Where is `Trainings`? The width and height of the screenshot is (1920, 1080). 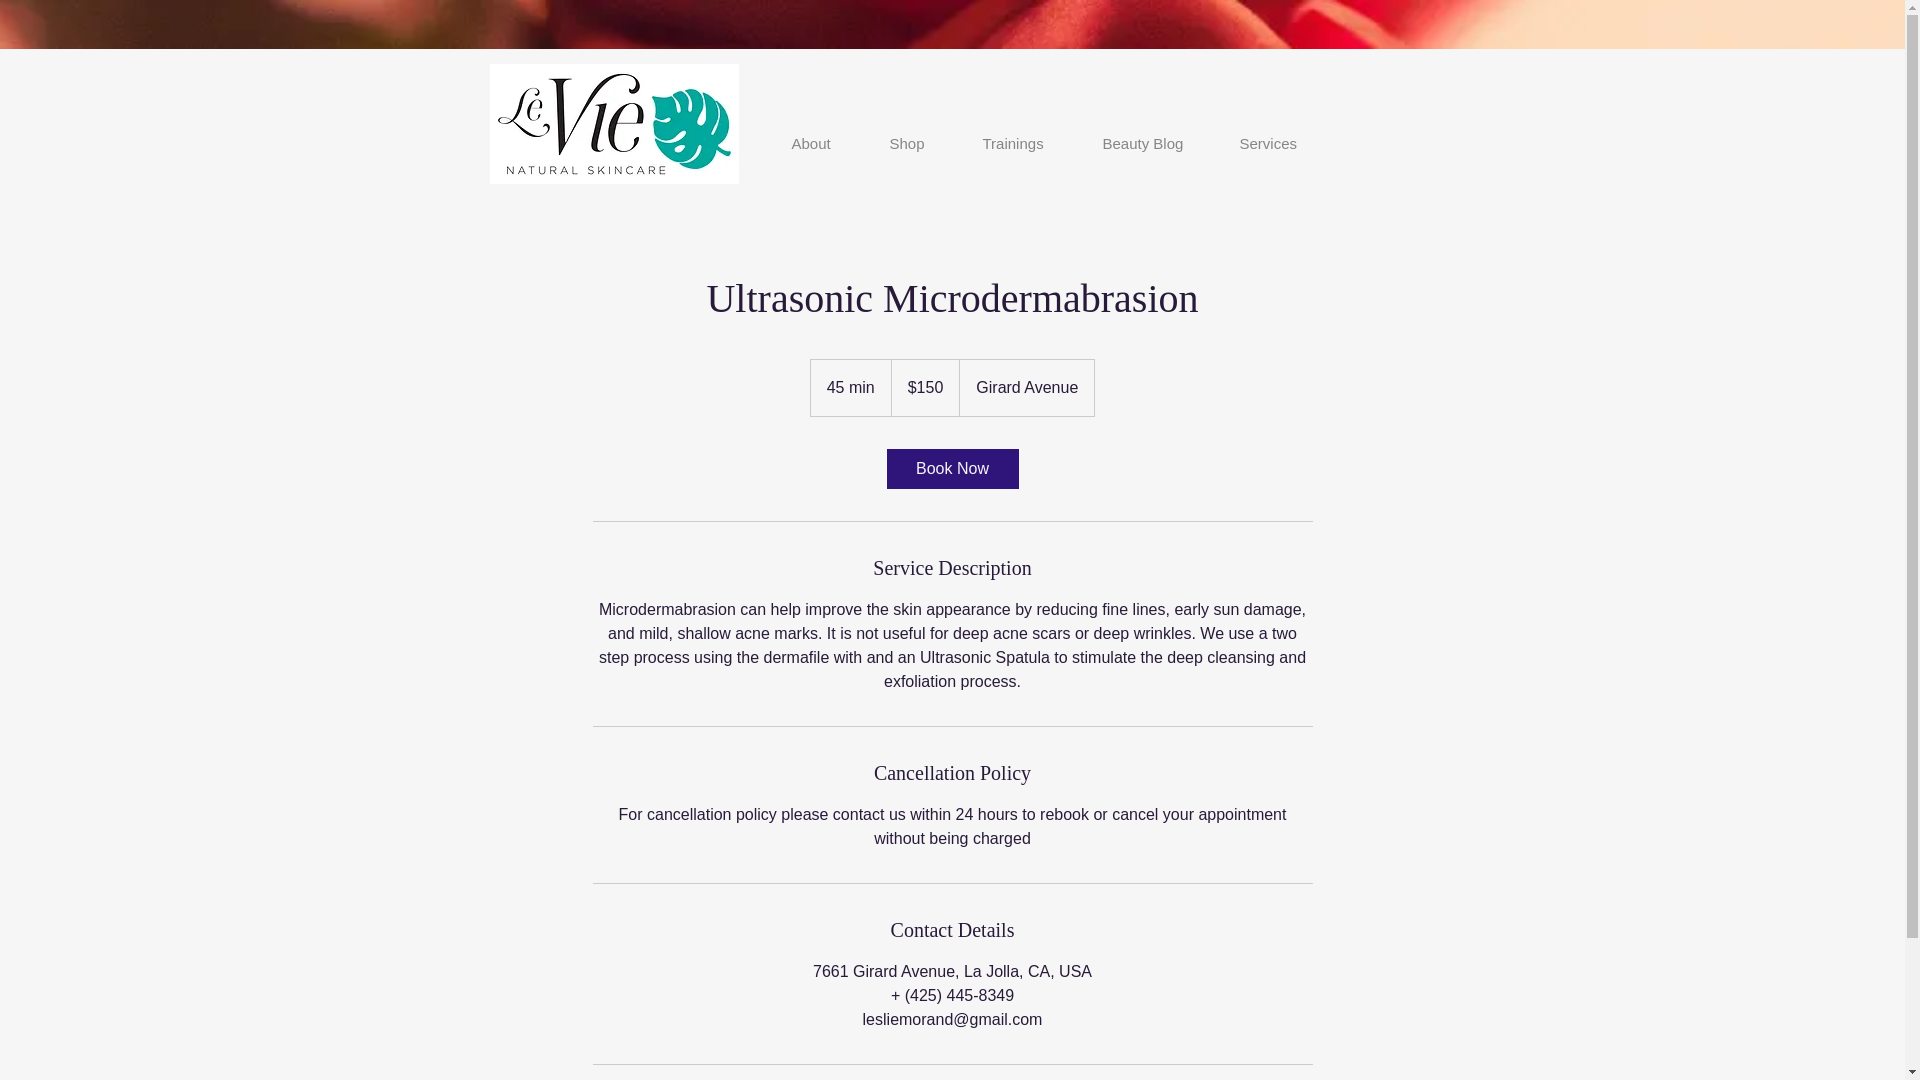 Trainings is located at coordinates (1028, 142).